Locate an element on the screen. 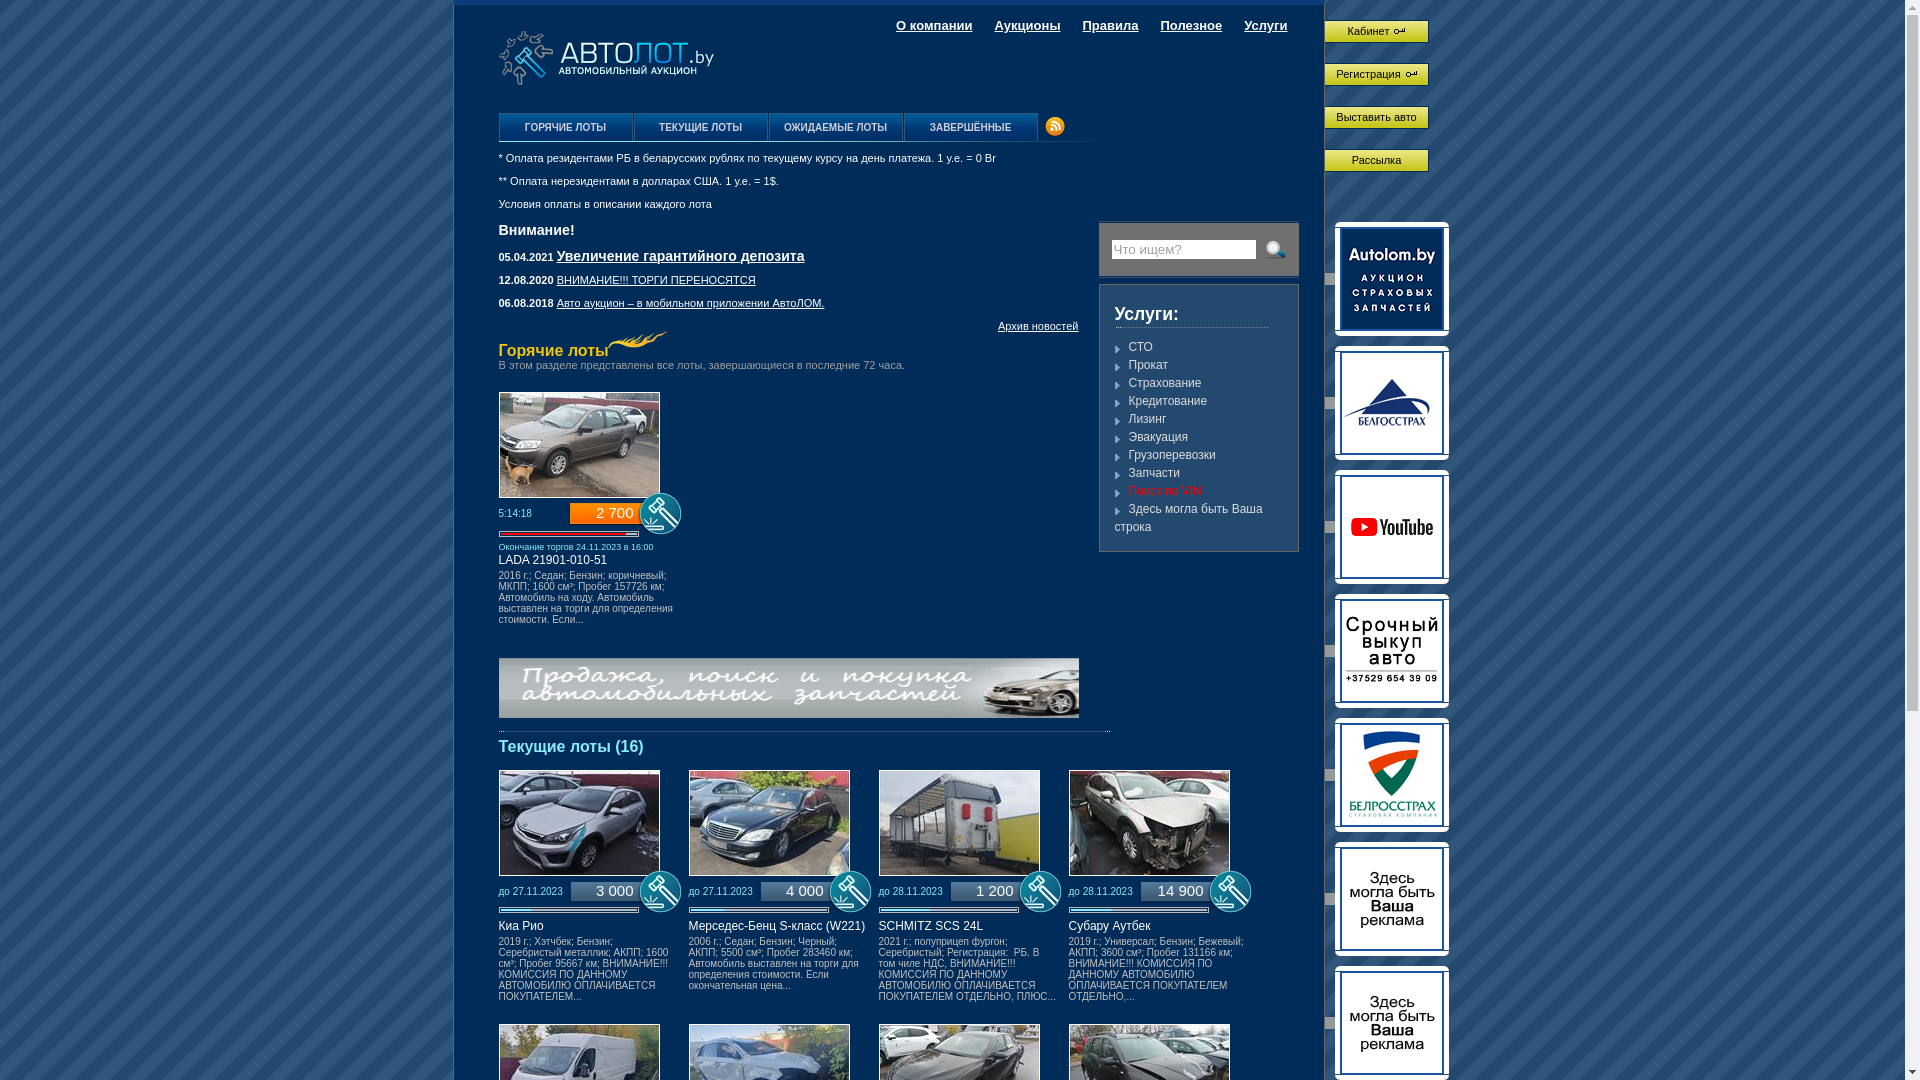 The width and height of the screenshot is (1920, 1080). LADA 21901-010-51 is located at coordinates (552, 560).